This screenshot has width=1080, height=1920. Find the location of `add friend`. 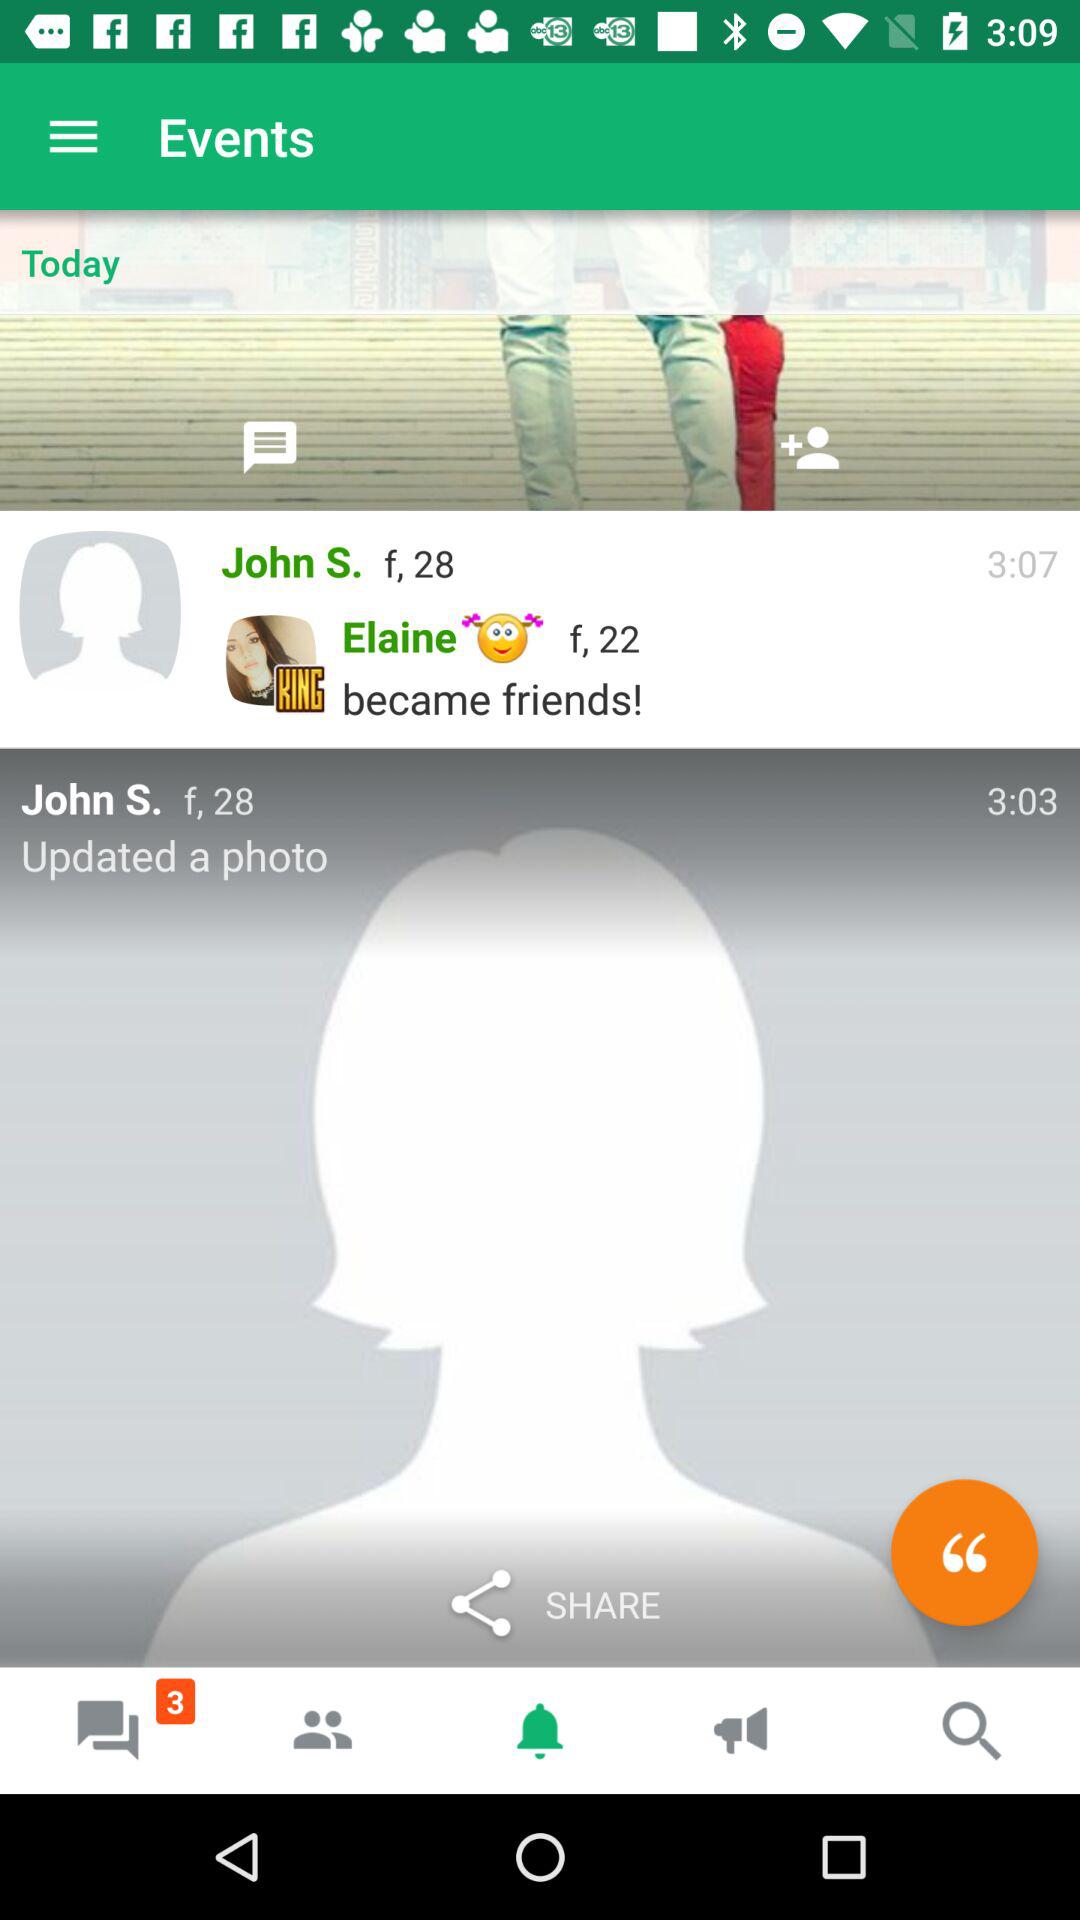

add friend is located at coordinates (810, 447).